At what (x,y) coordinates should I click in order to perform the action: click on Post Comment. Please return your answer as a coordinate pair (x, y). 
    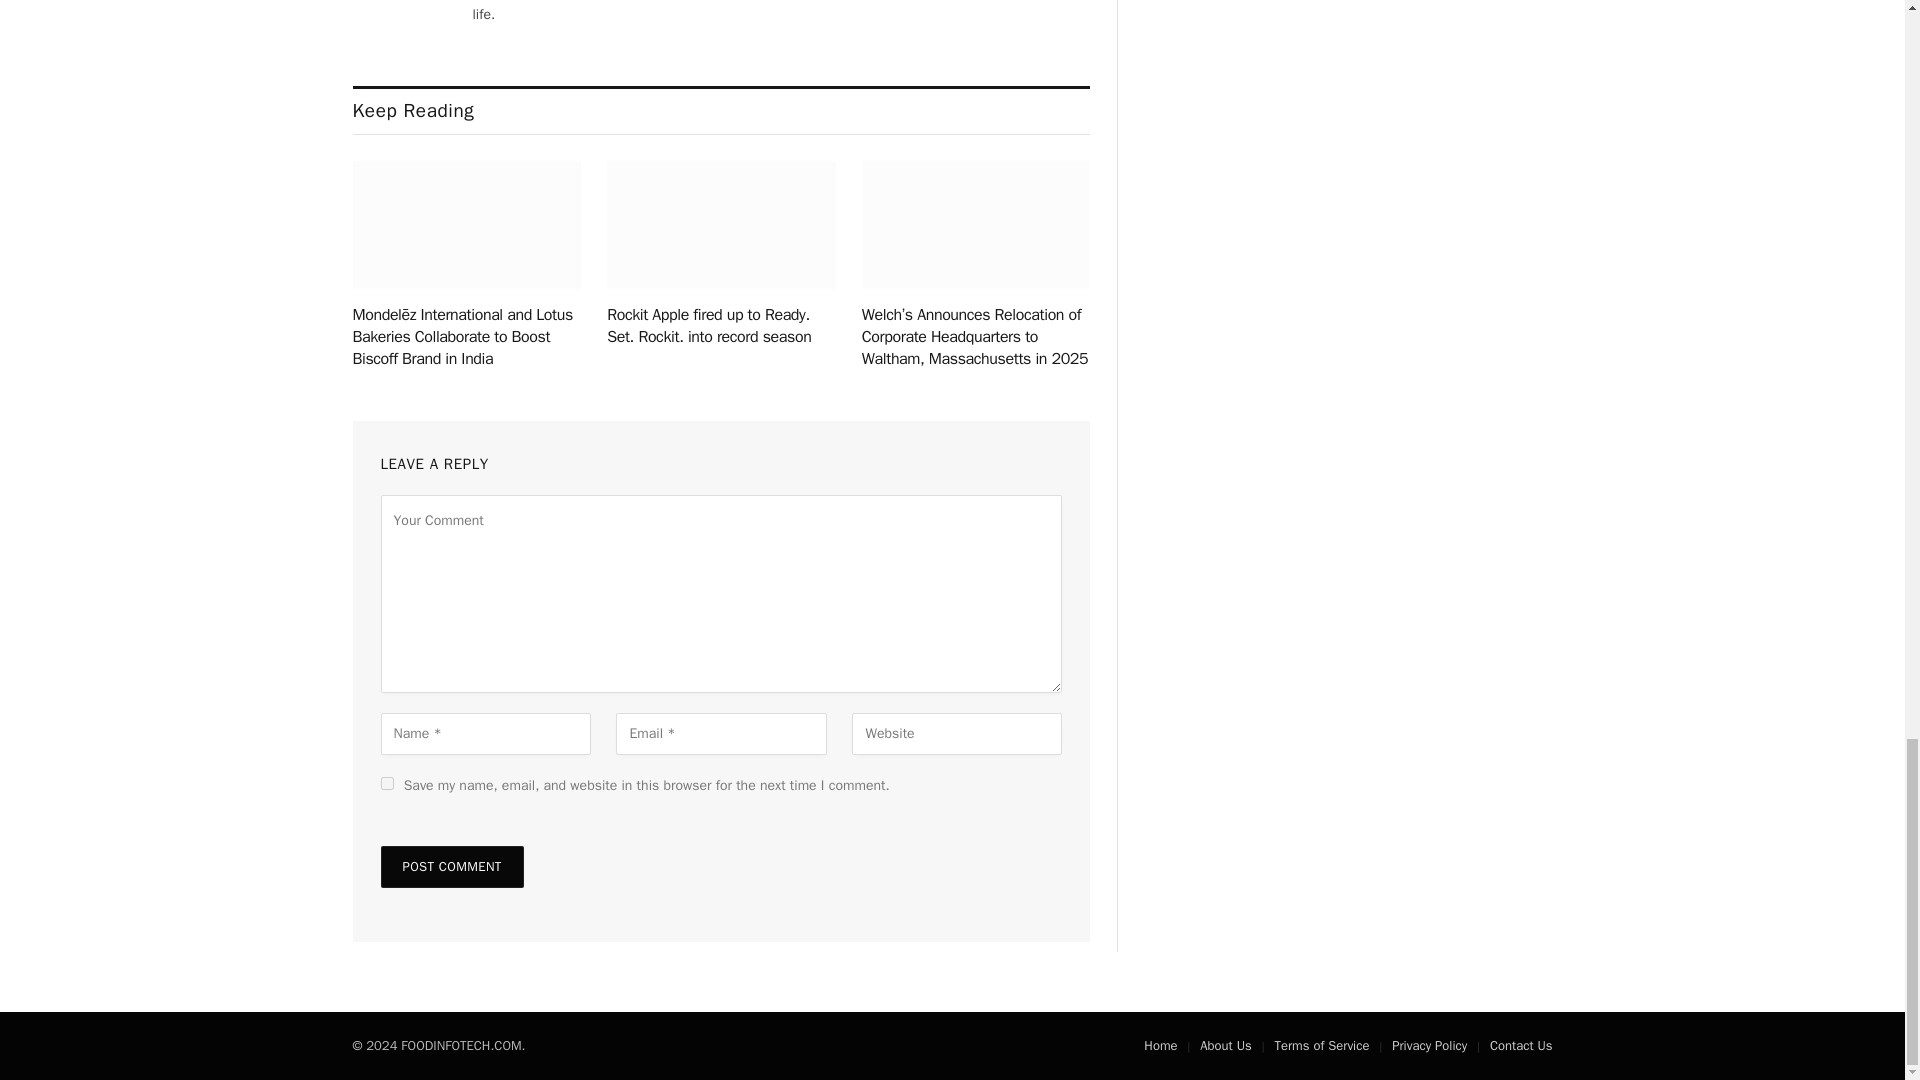
    Looking at the image, I should click on (451, 866).